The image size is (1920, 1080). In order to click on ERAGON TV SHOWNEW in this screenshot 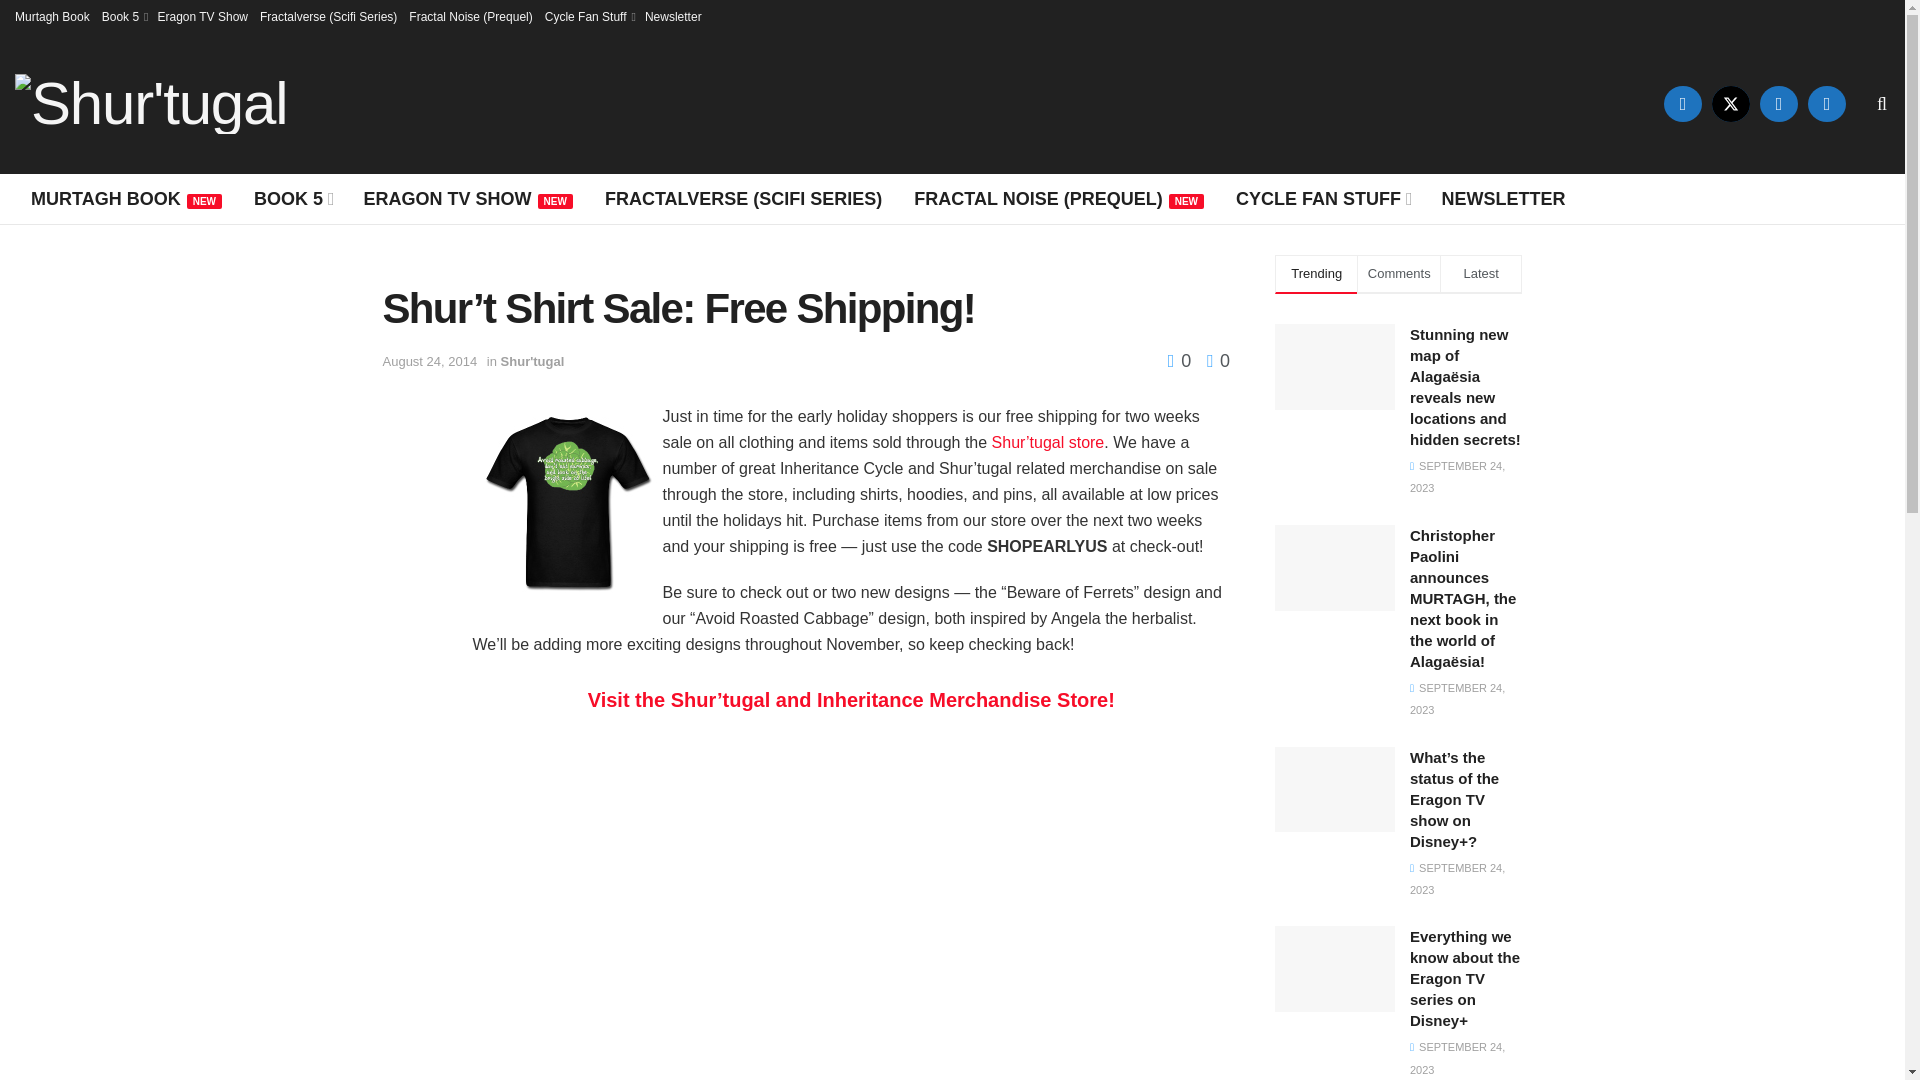, I will do `click(468, 198)`.